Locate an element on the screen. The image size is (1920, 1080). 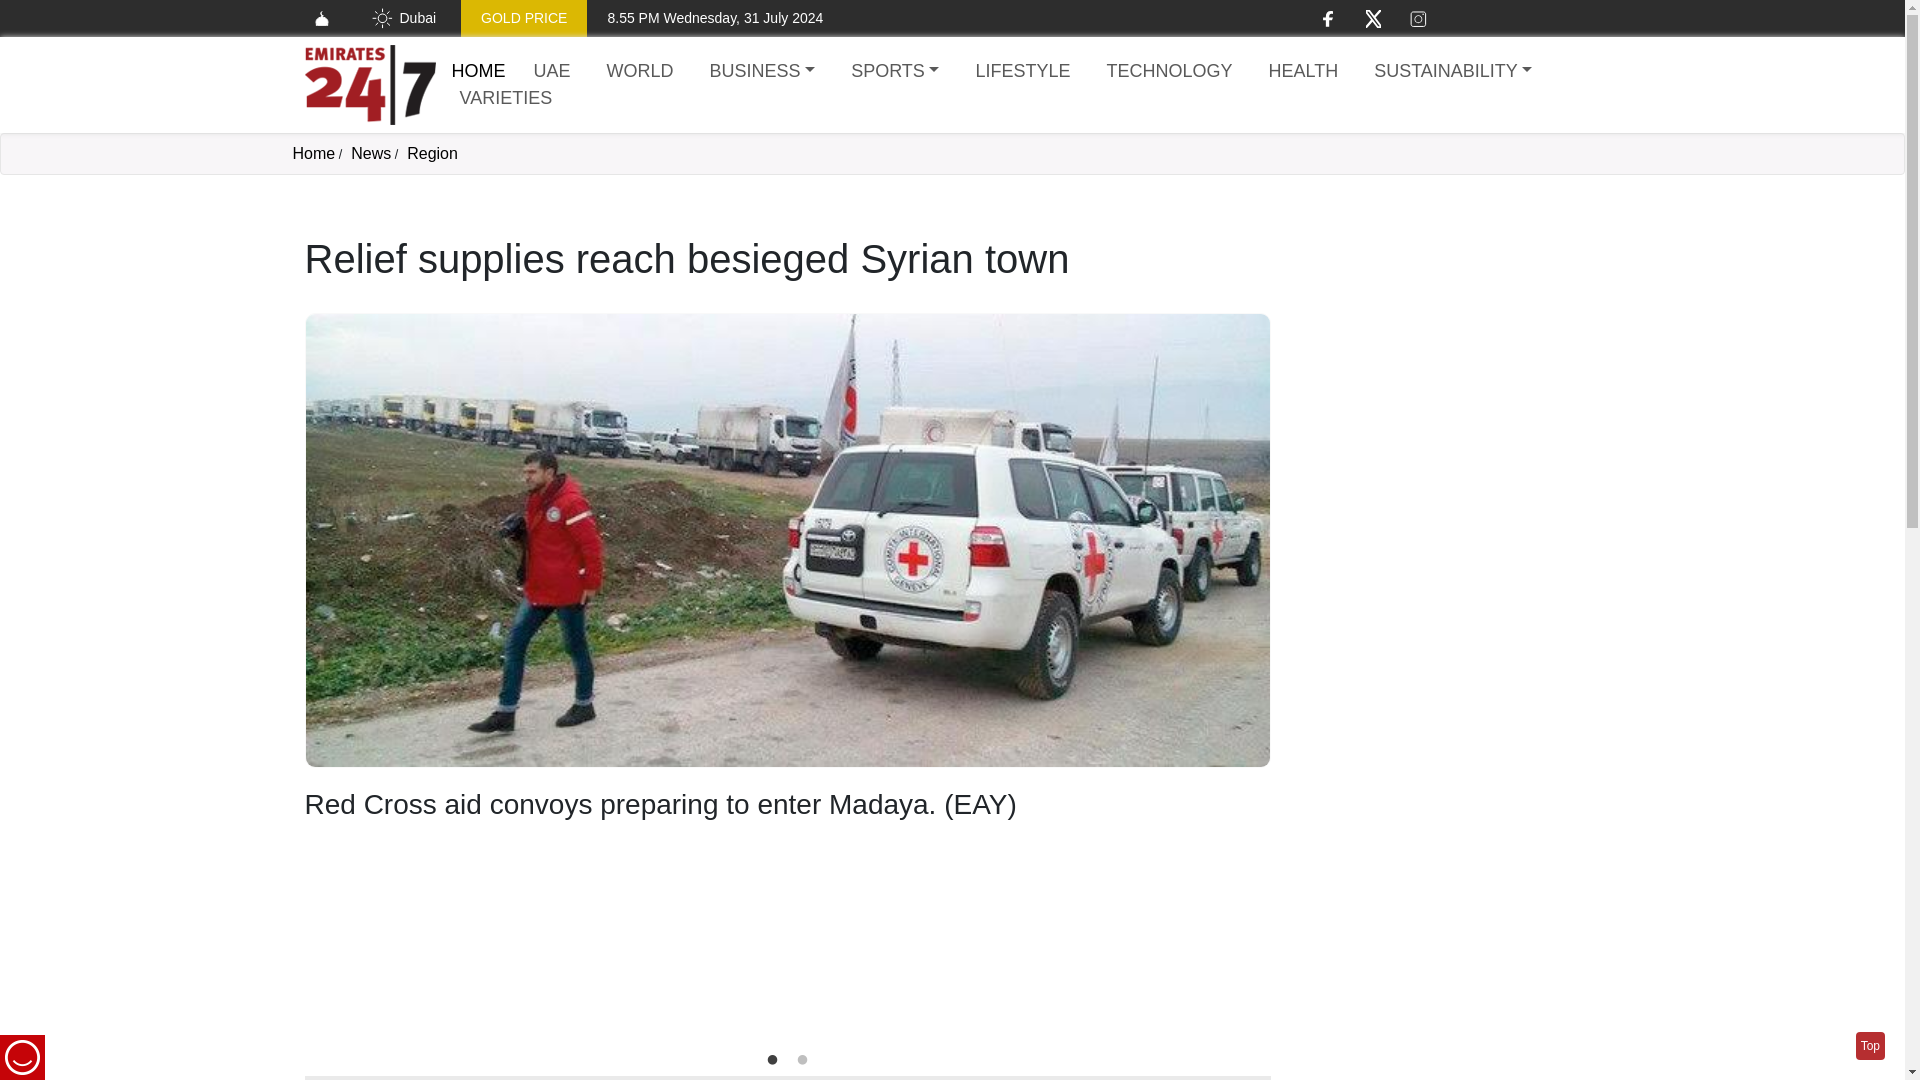
SUSTAINABILITY is located at coordinates (1452, 72).